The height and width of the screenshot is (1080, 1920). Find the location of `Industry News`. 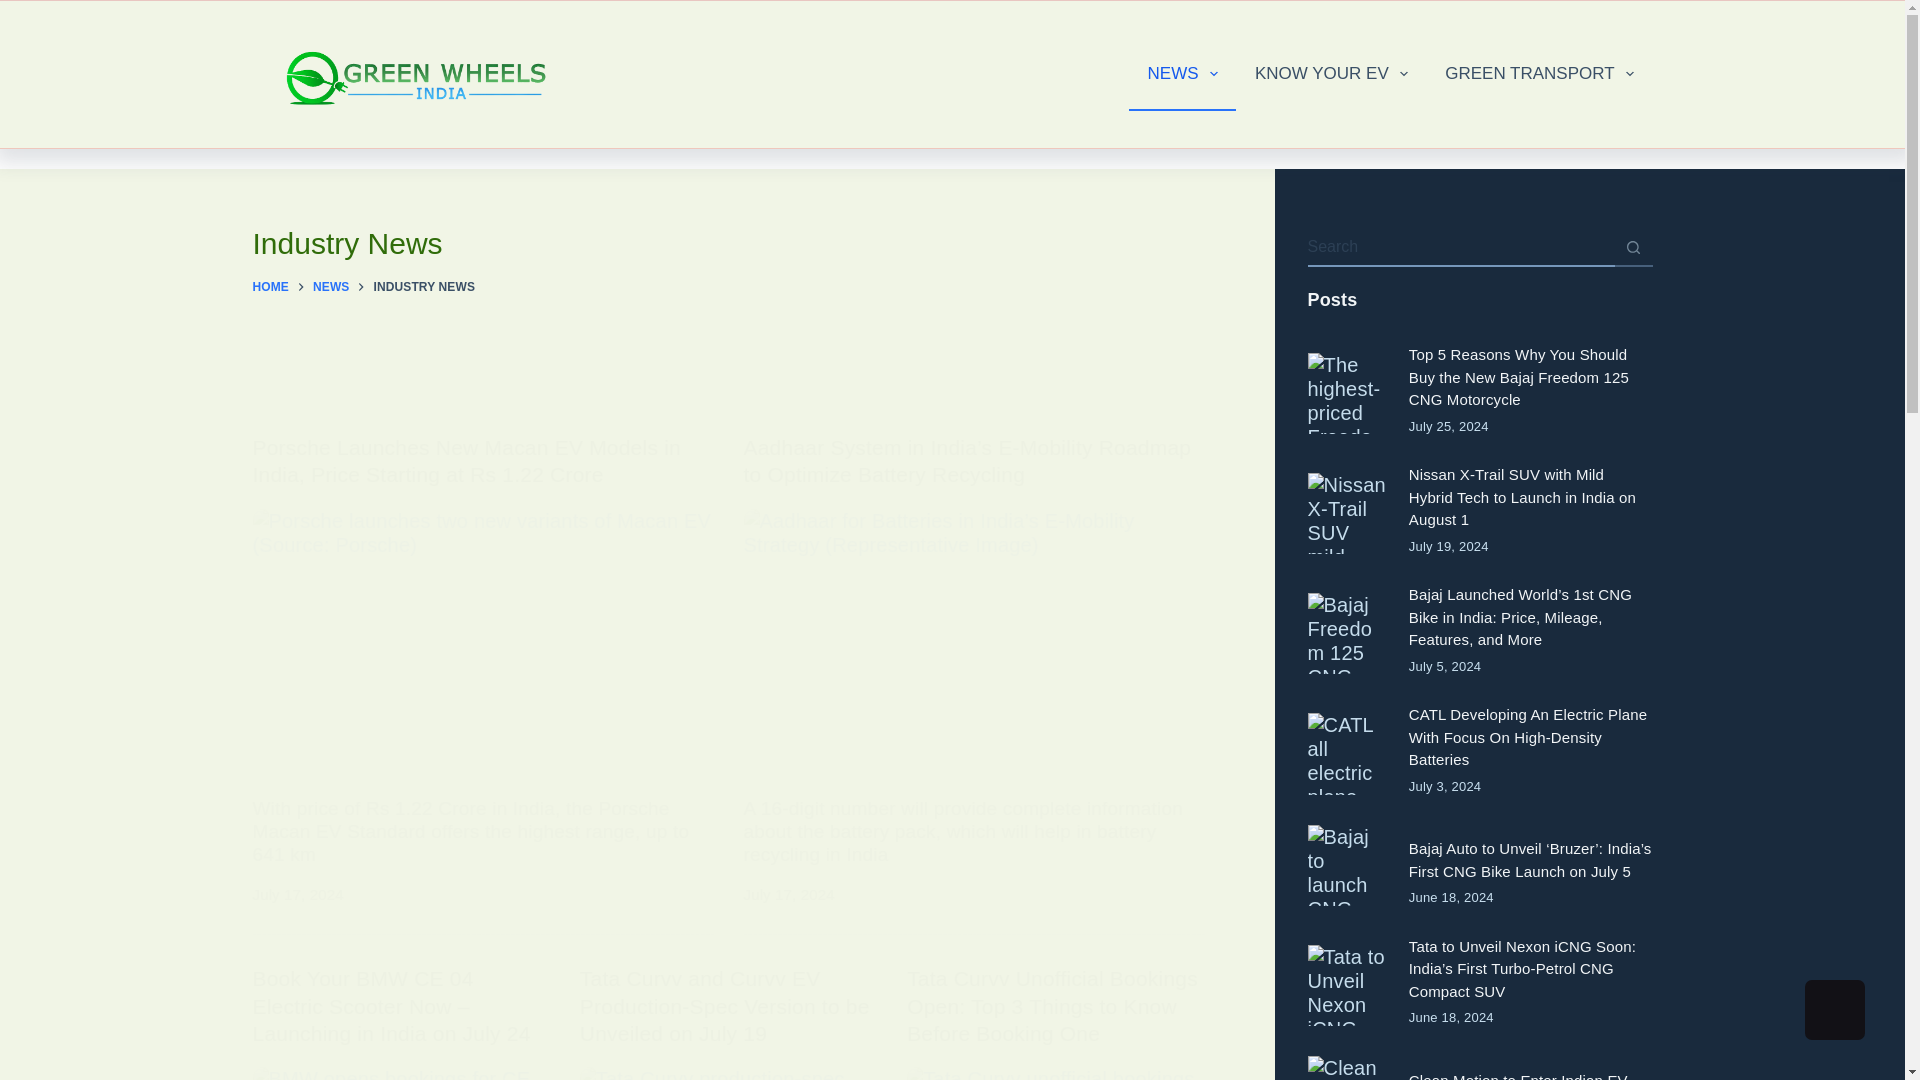

Industry News is located at coordinates (727, 244).